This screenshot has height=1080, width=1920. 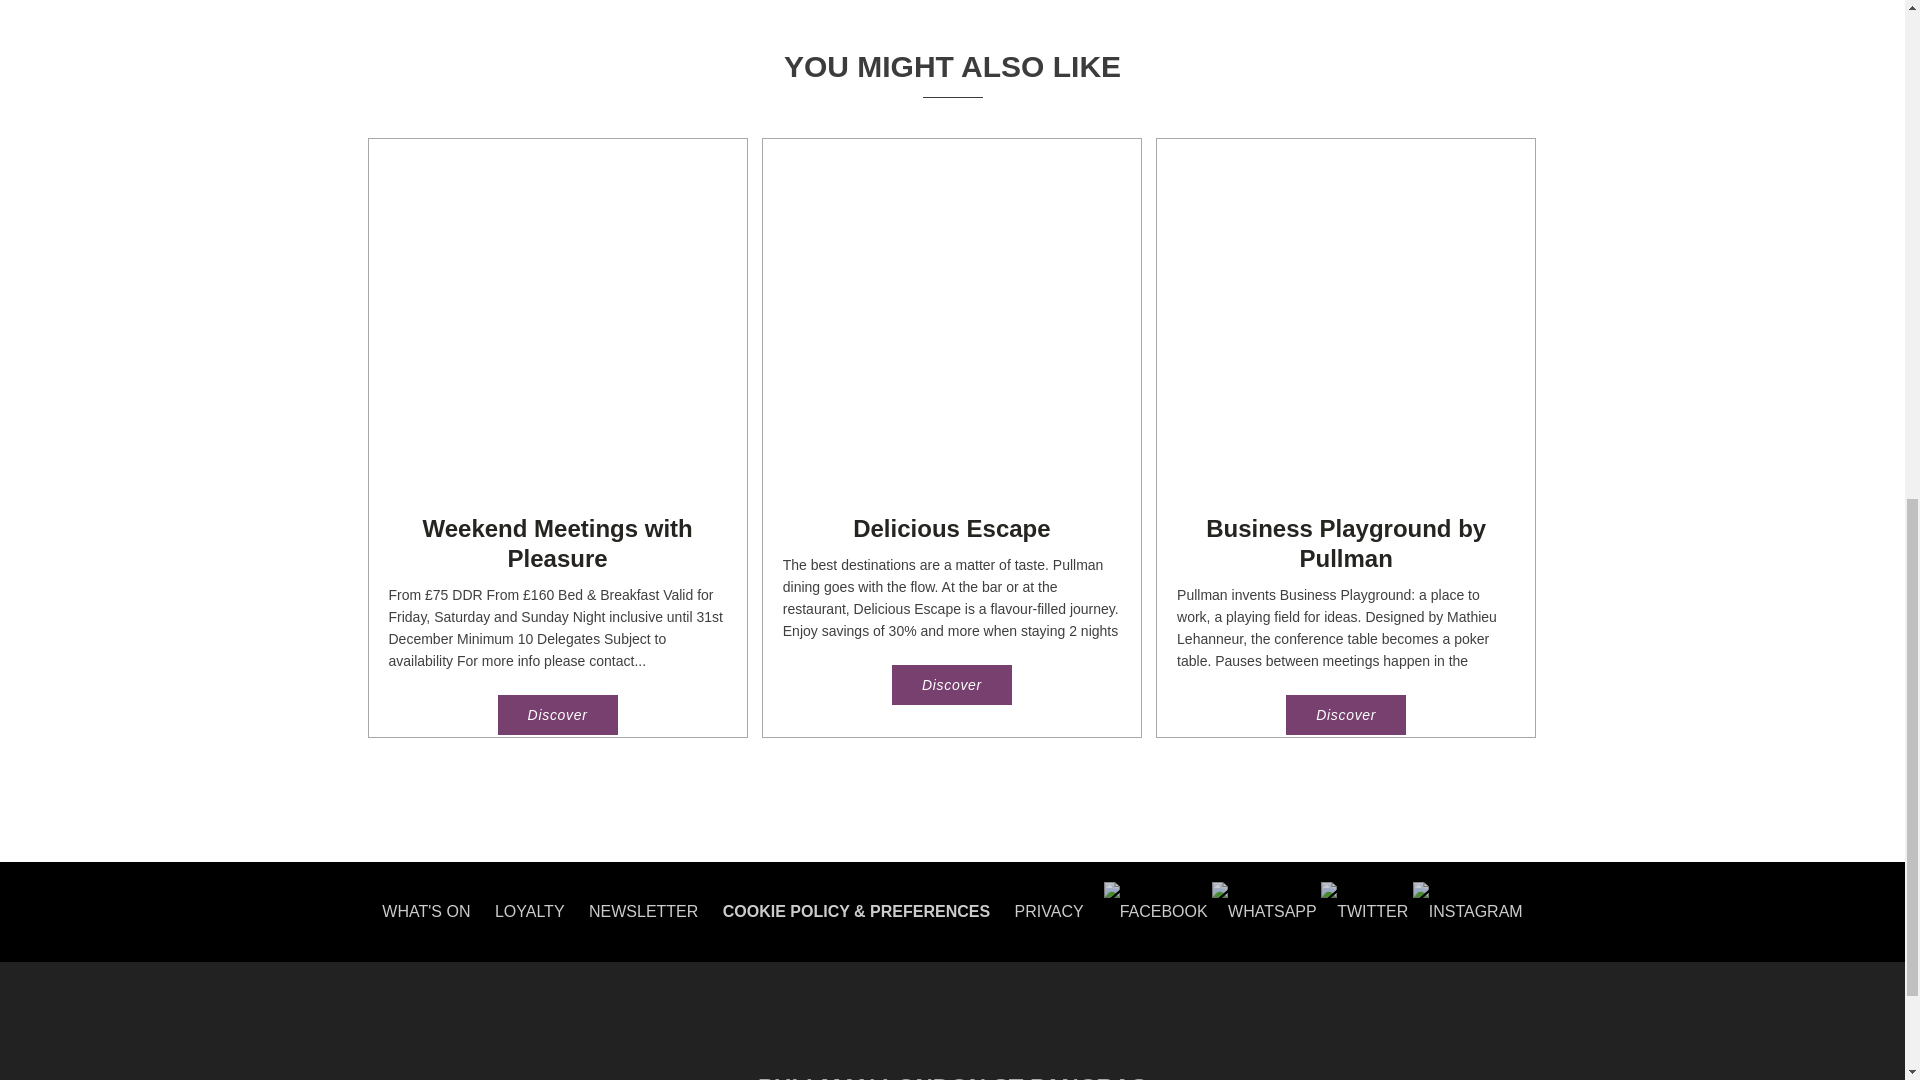 I want to click on PRIVACY, so click(x=1050, y=911).